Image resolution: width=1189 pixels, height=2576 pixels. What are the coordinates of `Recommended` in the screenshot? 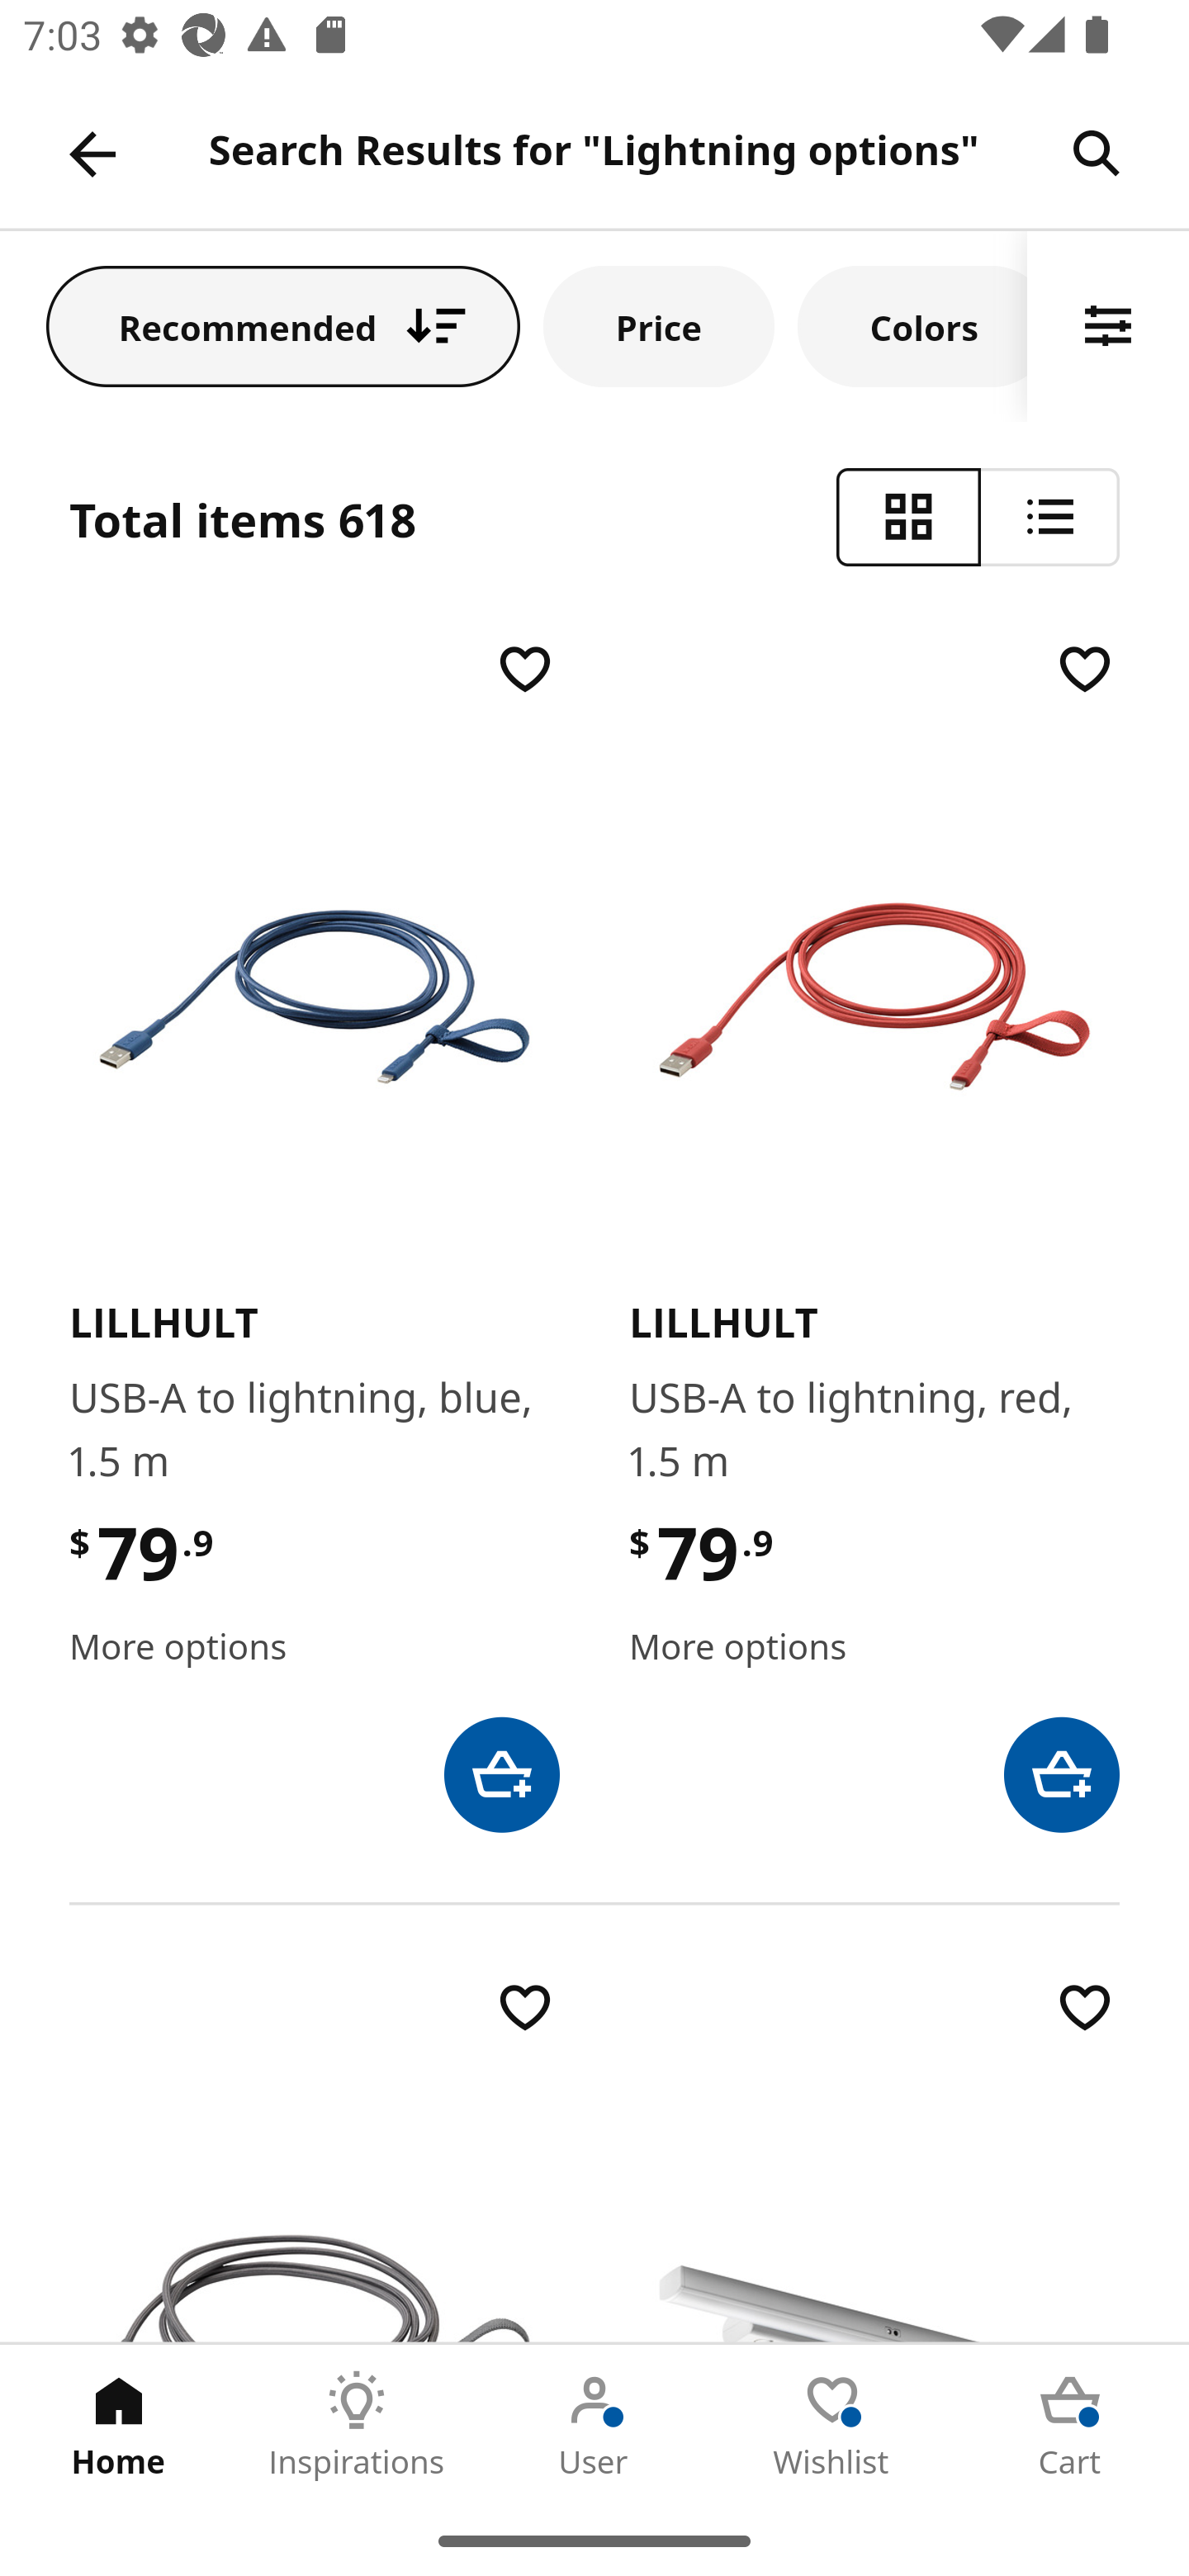 It's located at (283, 325).